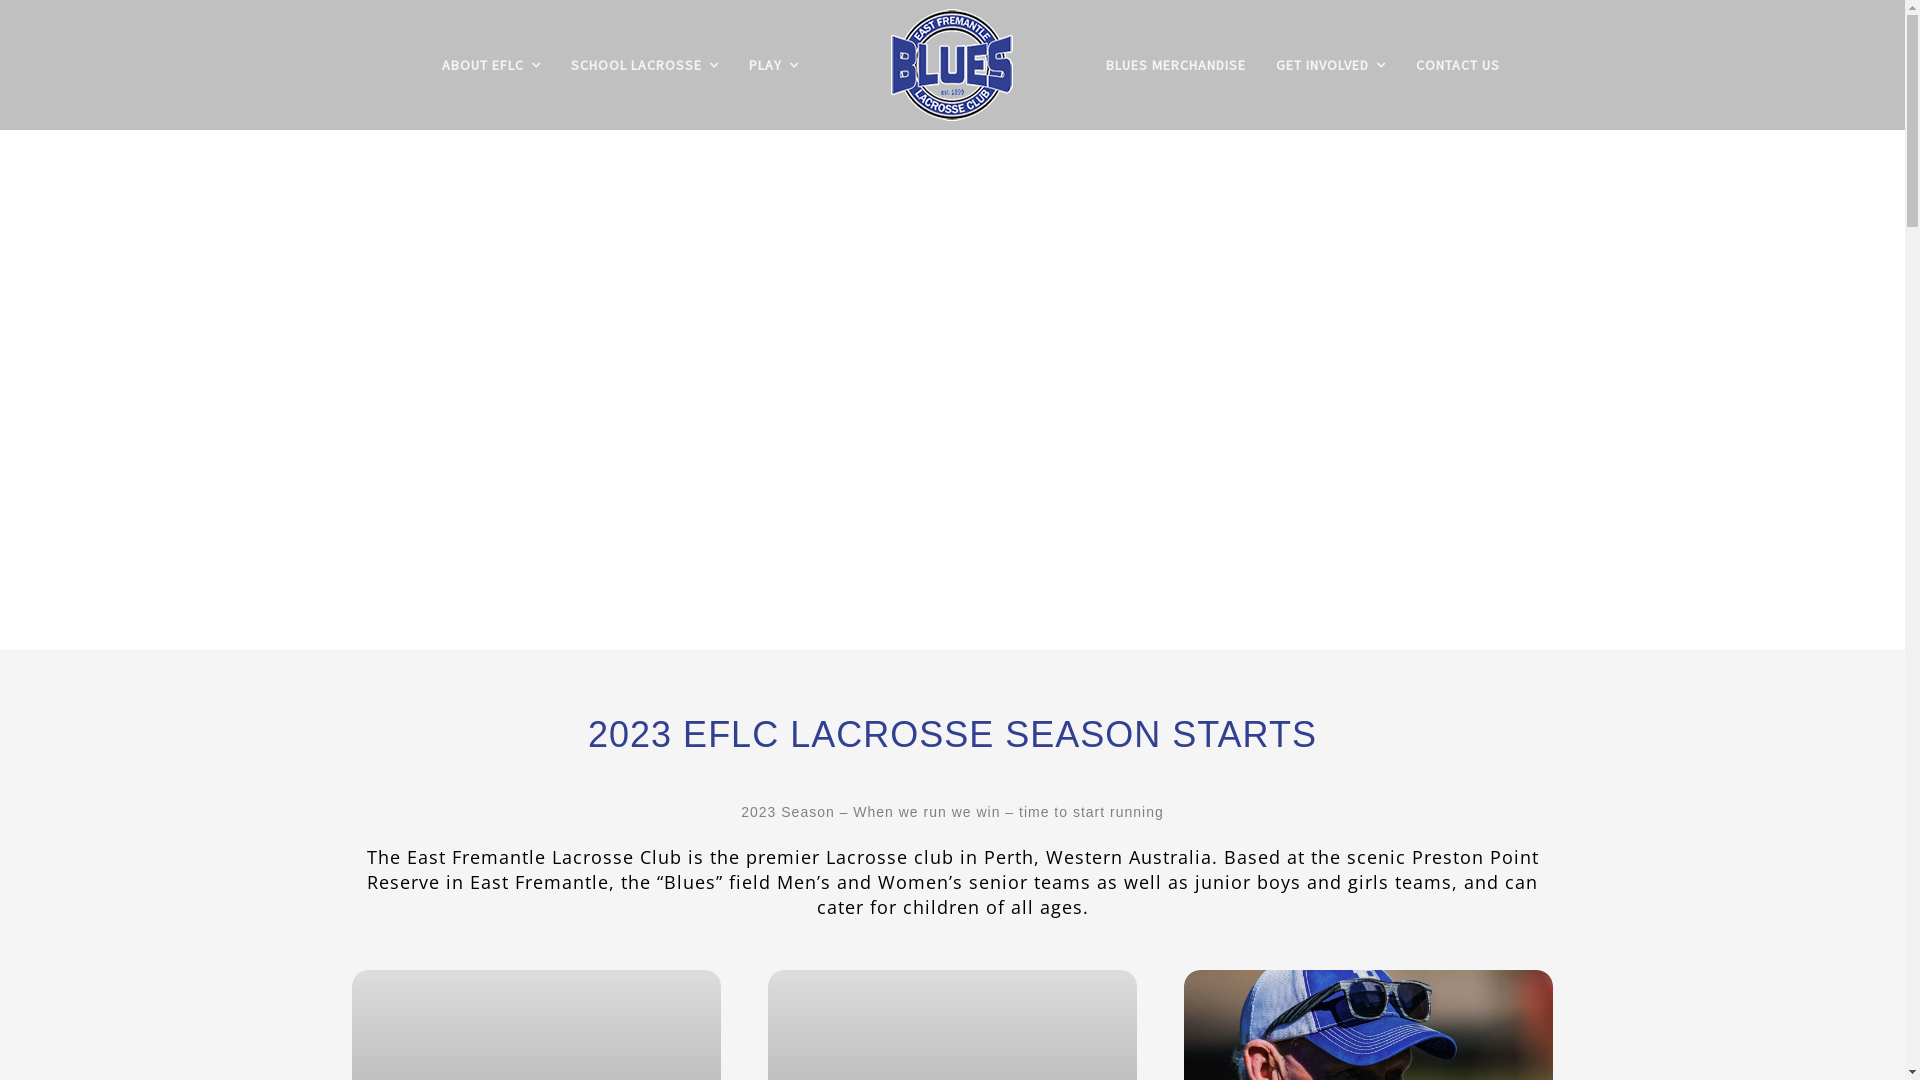  I want to click on PLAY, so click(774, 65).